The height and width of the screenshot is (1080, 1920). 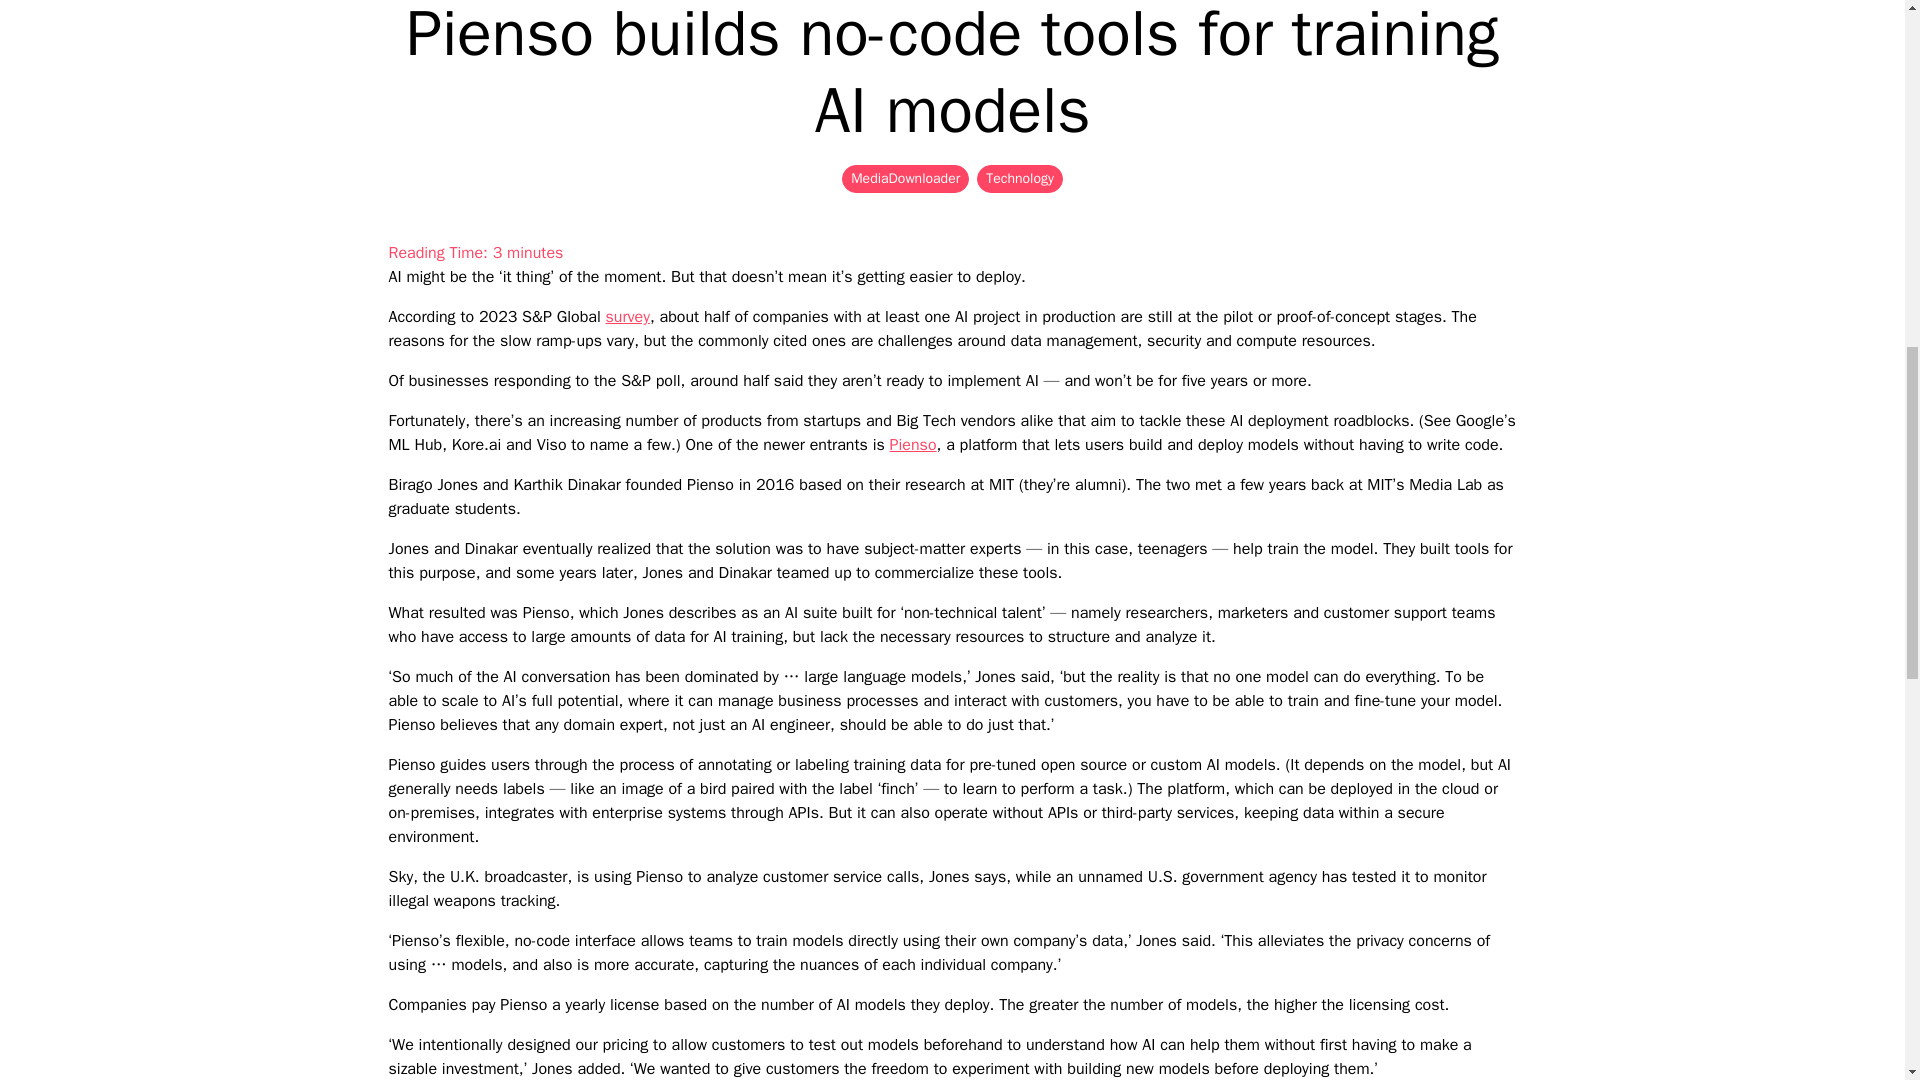 I want to click on Kore.ai, so click(x=476, y=444).